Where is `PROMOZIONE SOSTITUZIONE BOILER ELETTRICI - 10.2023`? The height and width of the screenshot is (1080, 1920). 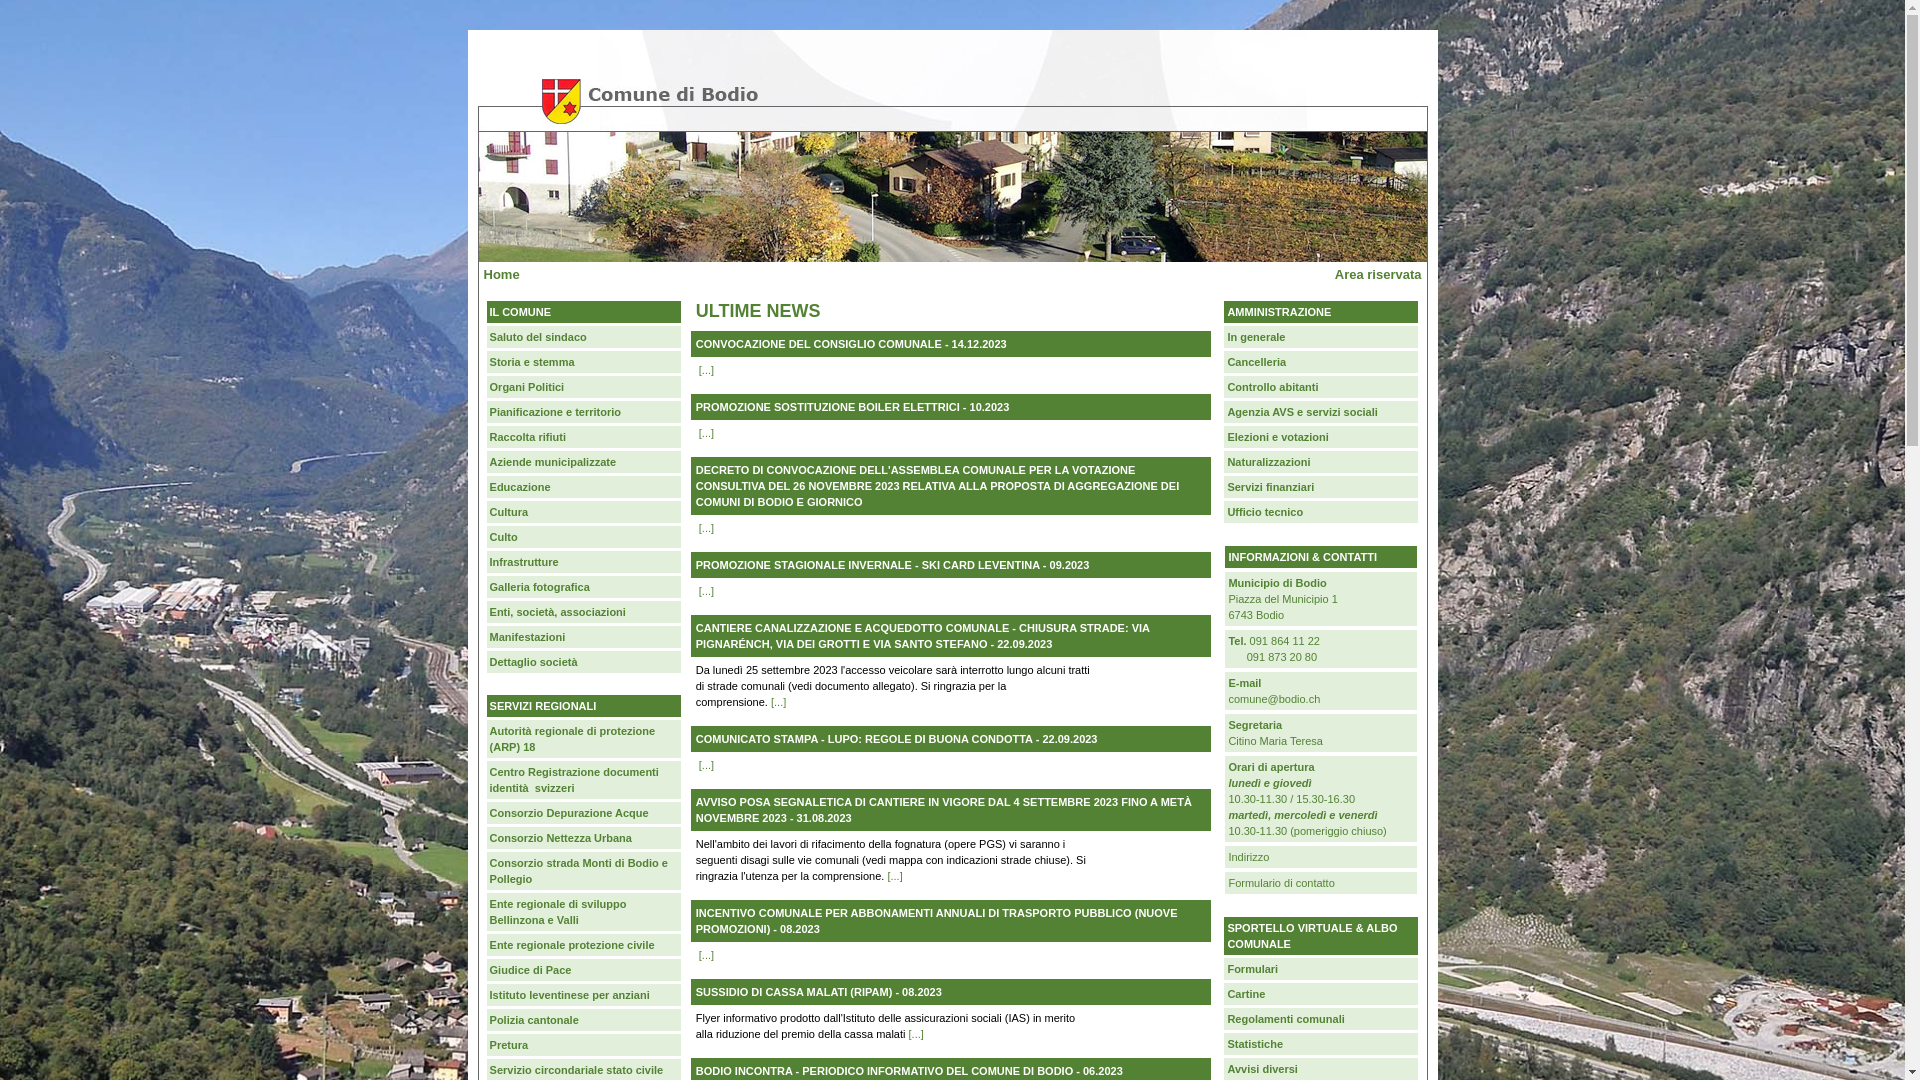 PROMOZIONE SOSTITUZIONE BOILER ELETTRICI - 10.2023 is located at coordinates (852, 407).